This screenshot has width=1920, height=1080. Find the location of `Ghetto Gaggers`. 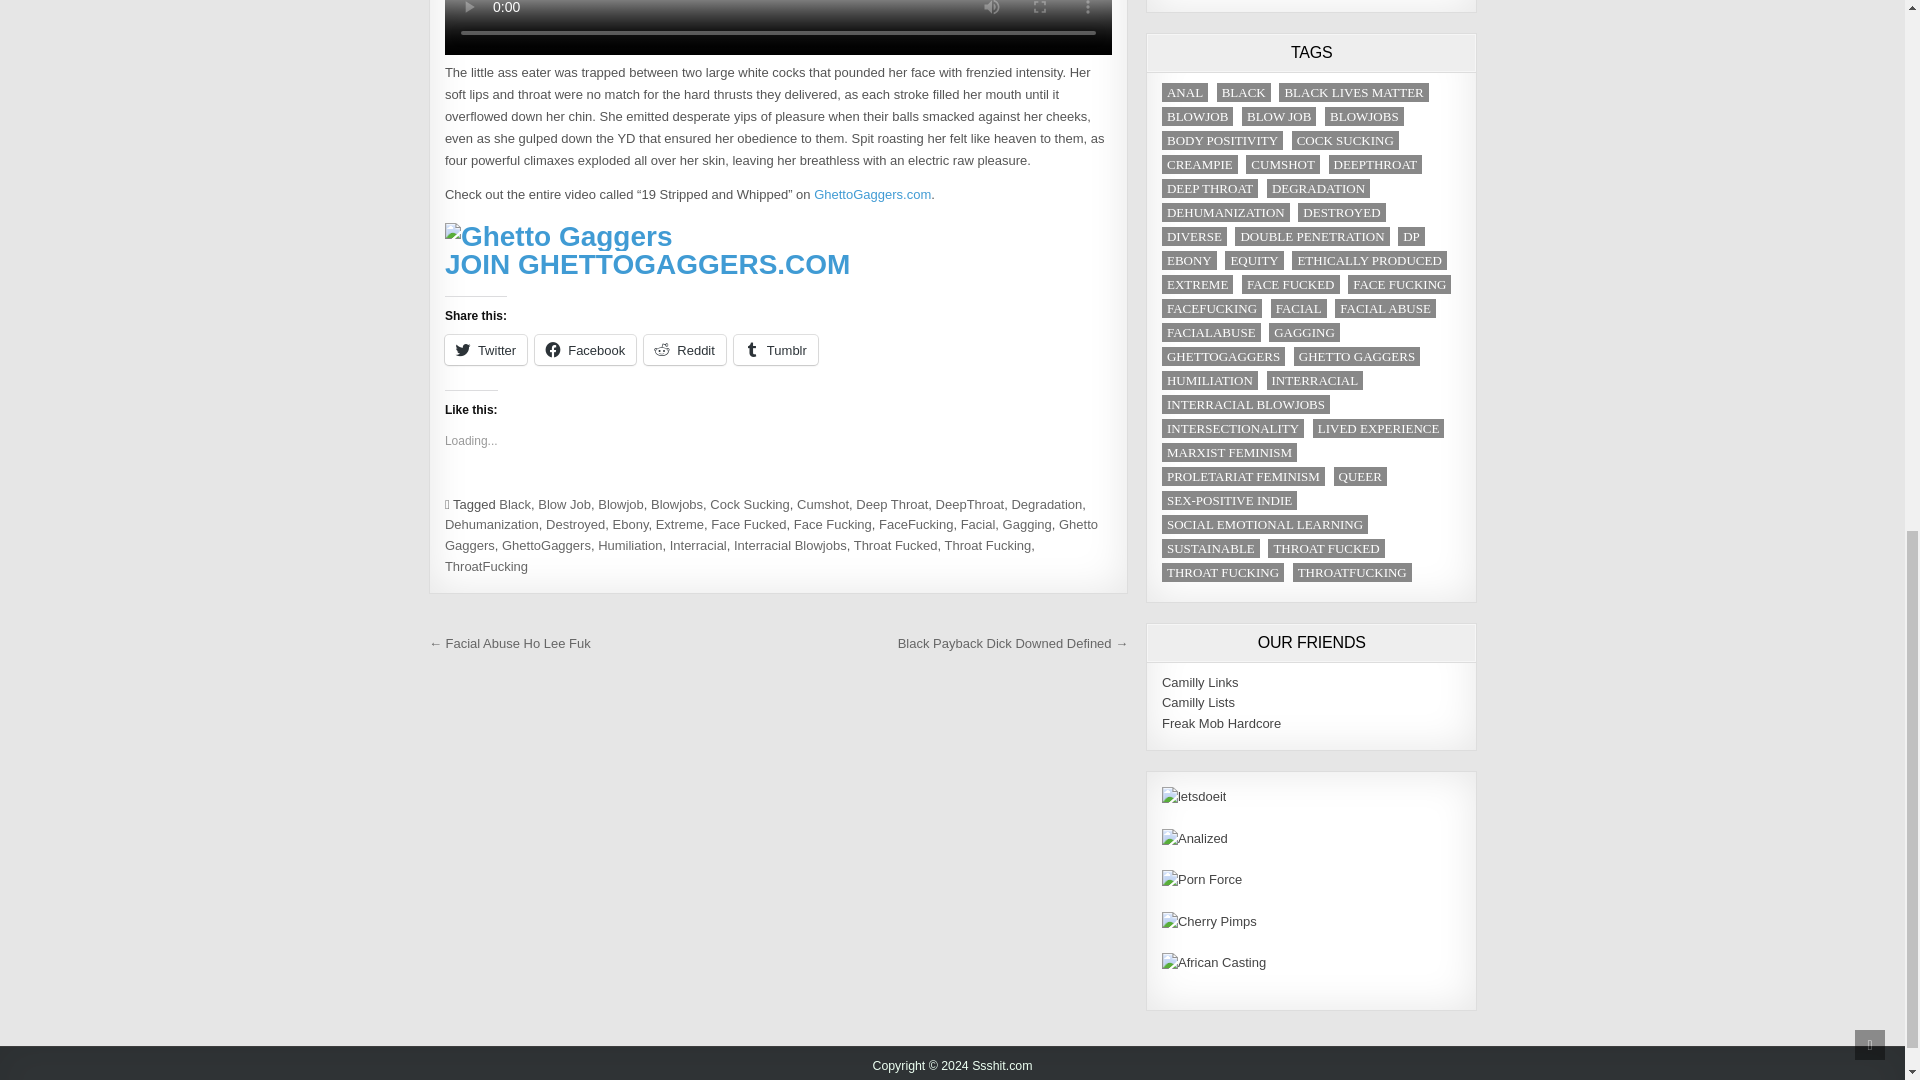

Ghetto Gaggers is located at coordinates (559, 236).